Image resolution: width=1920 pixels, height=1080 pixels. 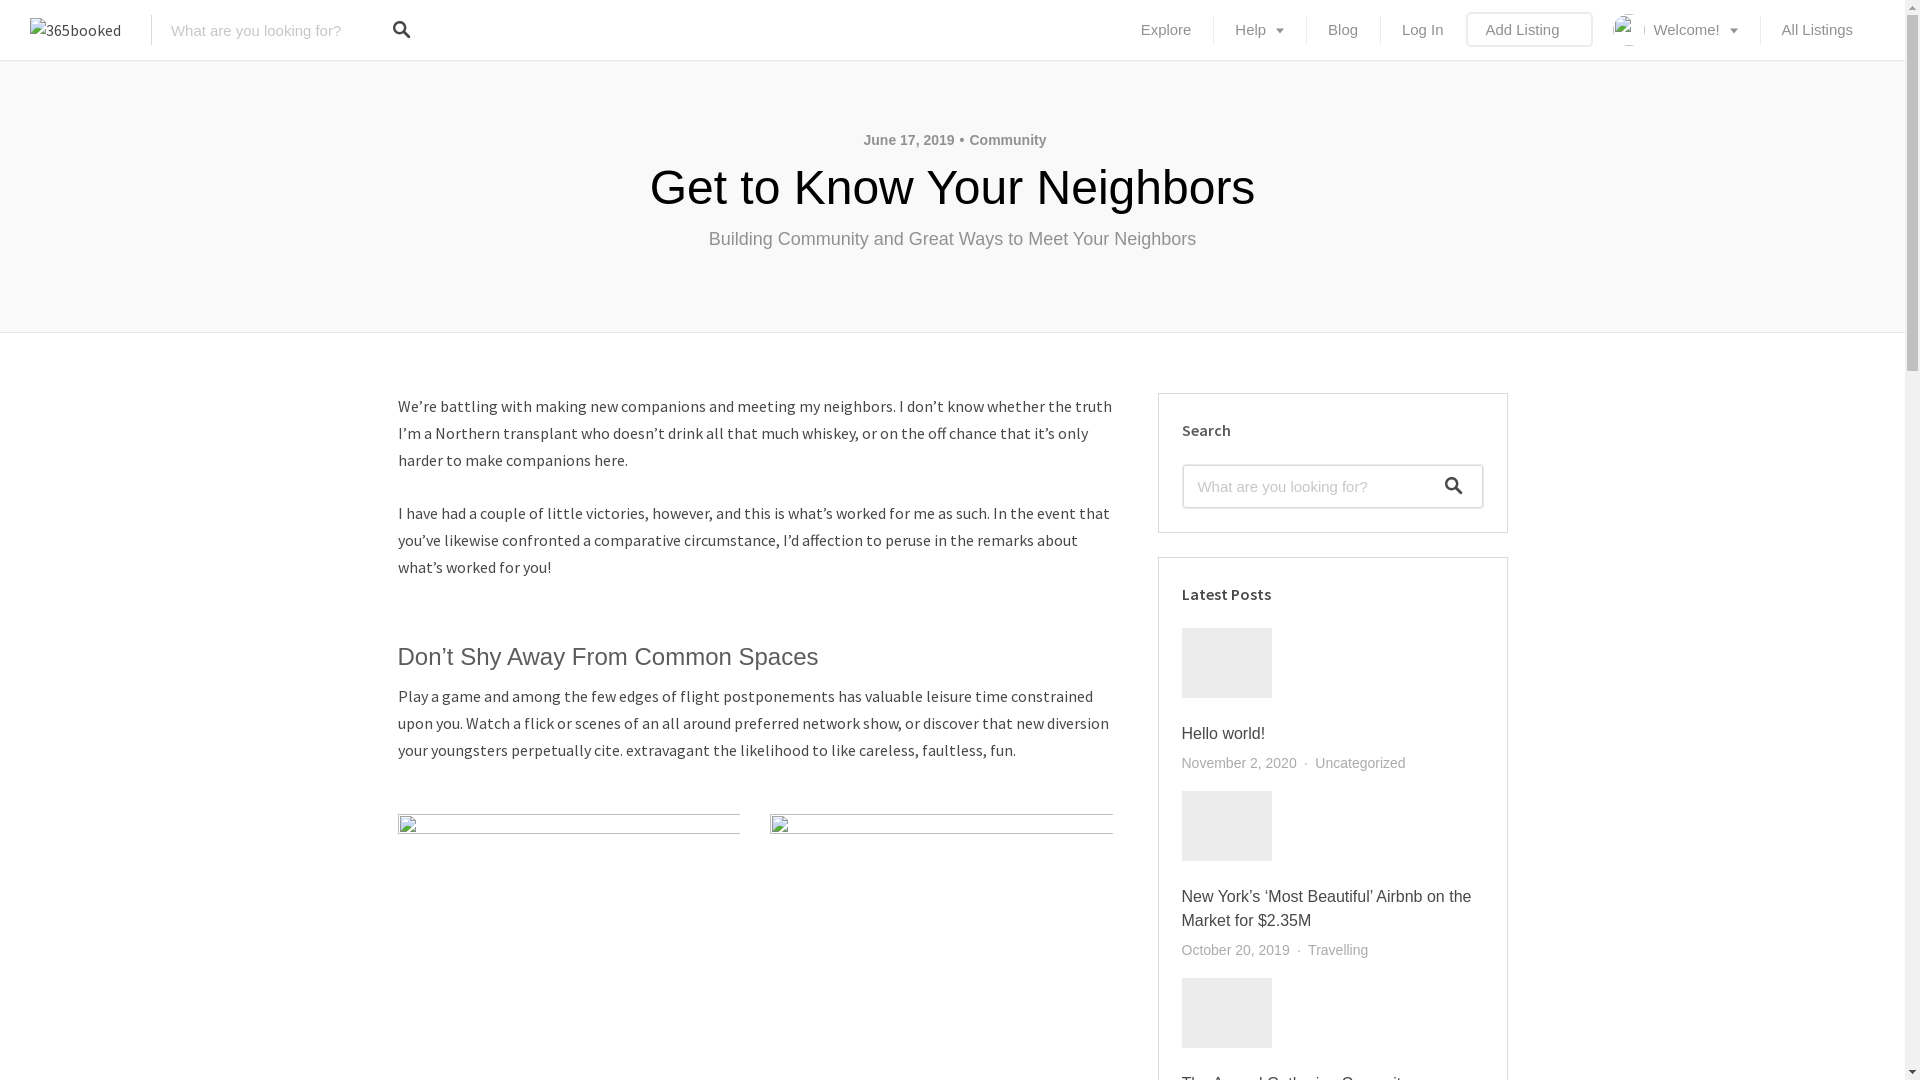 What do you see at coordinates (1676, 30) in the screenshot?
I see `Welcome!` at bounding box center [1676, 30].